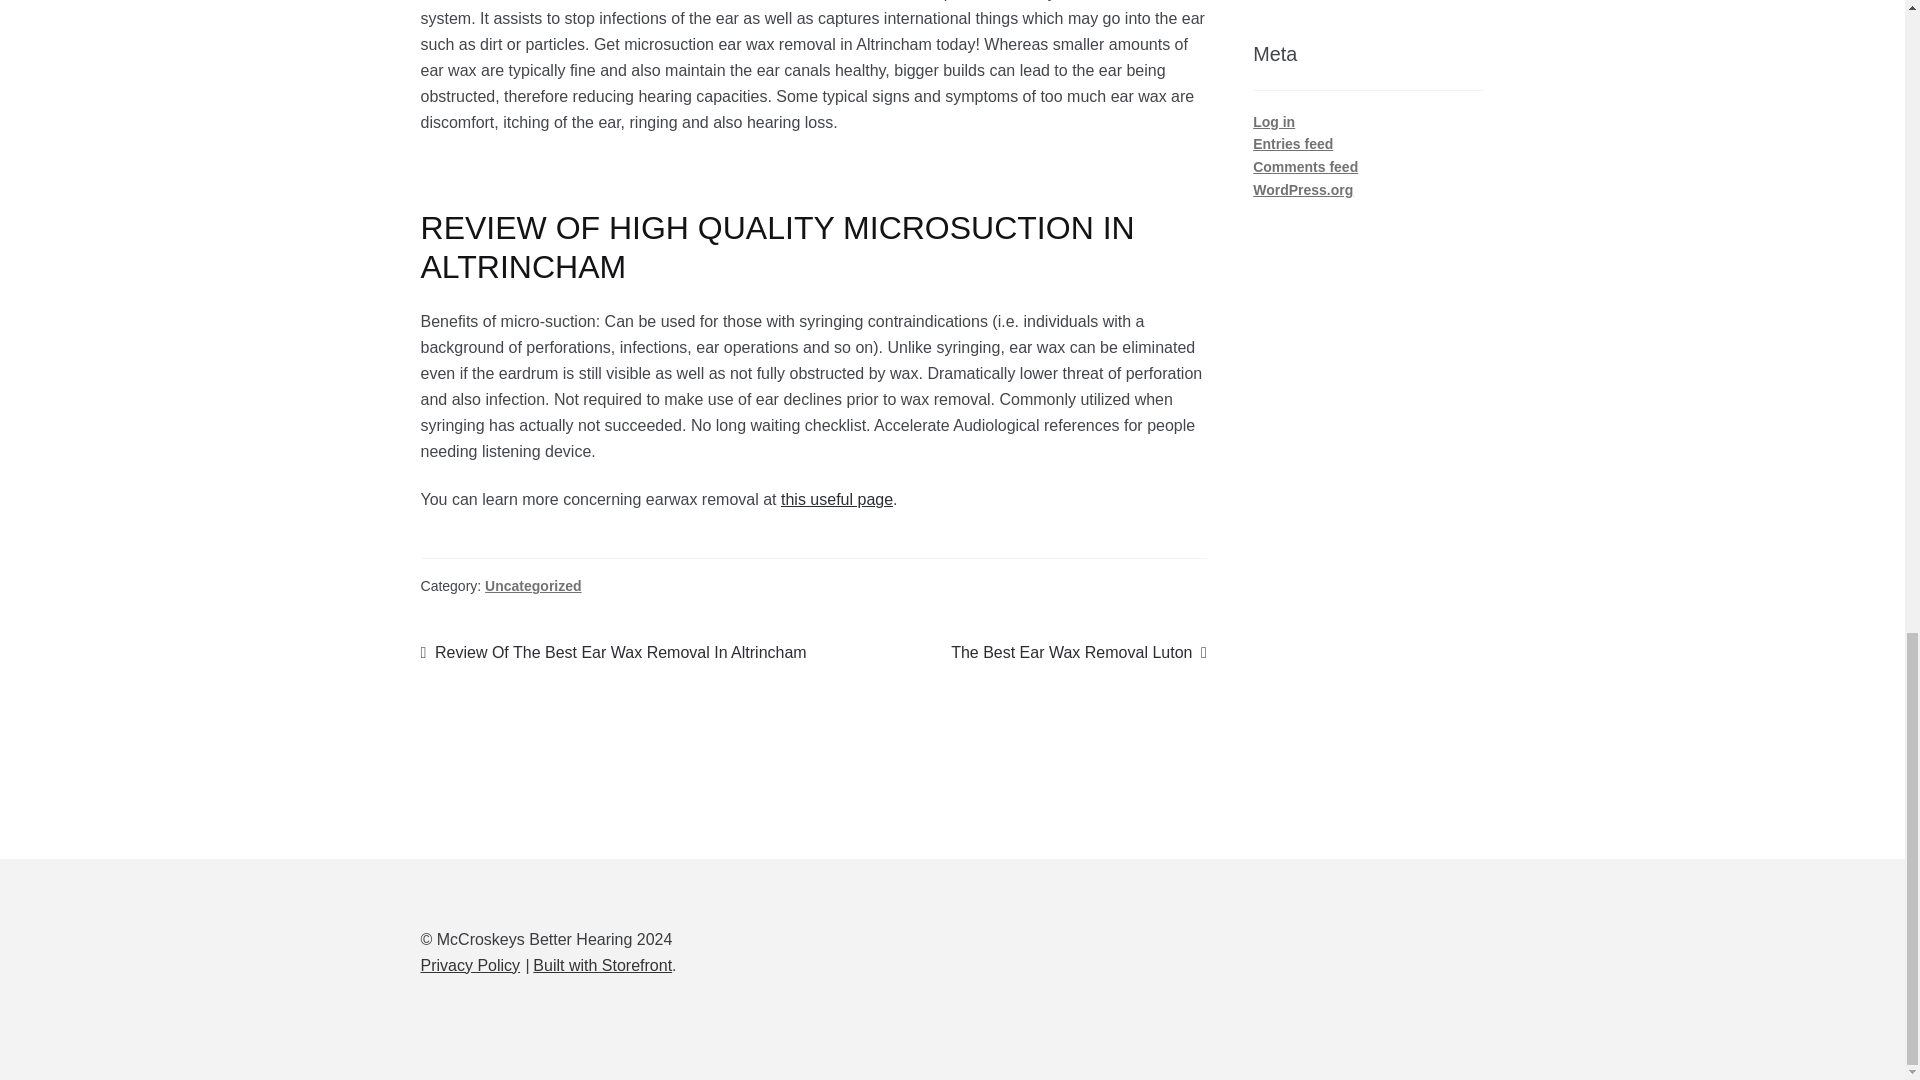 Image resolution: width=1920 pixels, height=1080 pixels. I want to click on this useful page, so click(836, 499).